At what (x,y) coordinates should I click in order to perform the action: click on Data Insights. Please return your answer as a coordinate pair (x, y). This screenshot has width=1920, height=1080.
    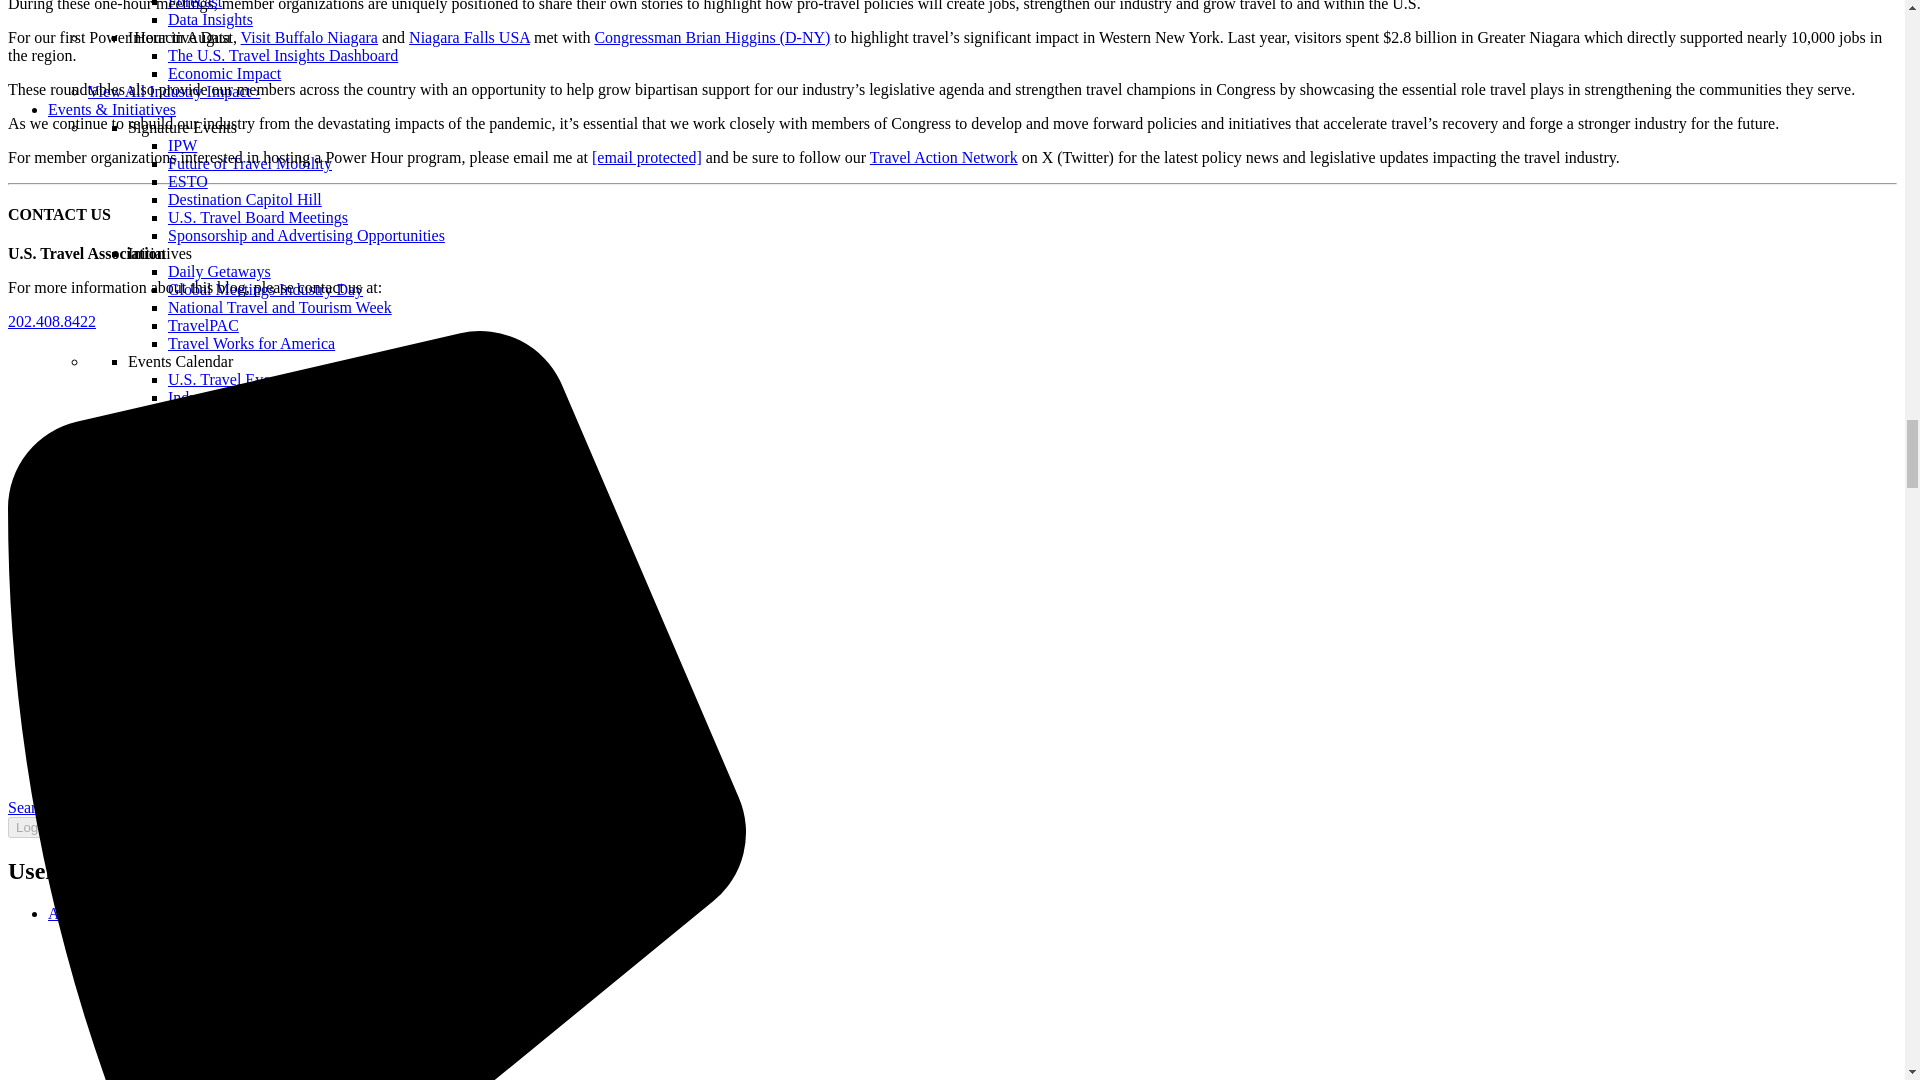
    Looking at the image, I should click on (210, 19).